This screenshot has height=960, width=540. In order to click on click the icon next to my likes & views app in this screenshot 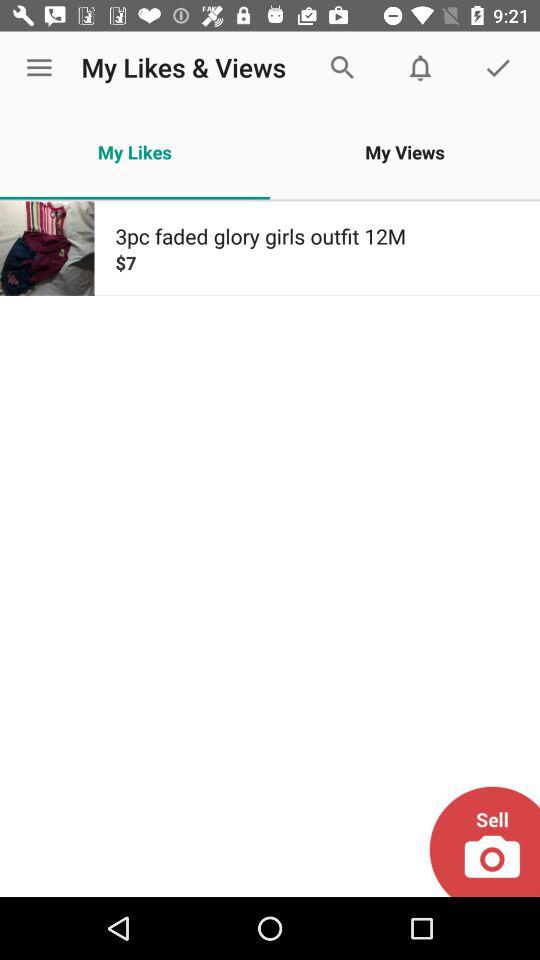, I will do `click(39, 68)`.